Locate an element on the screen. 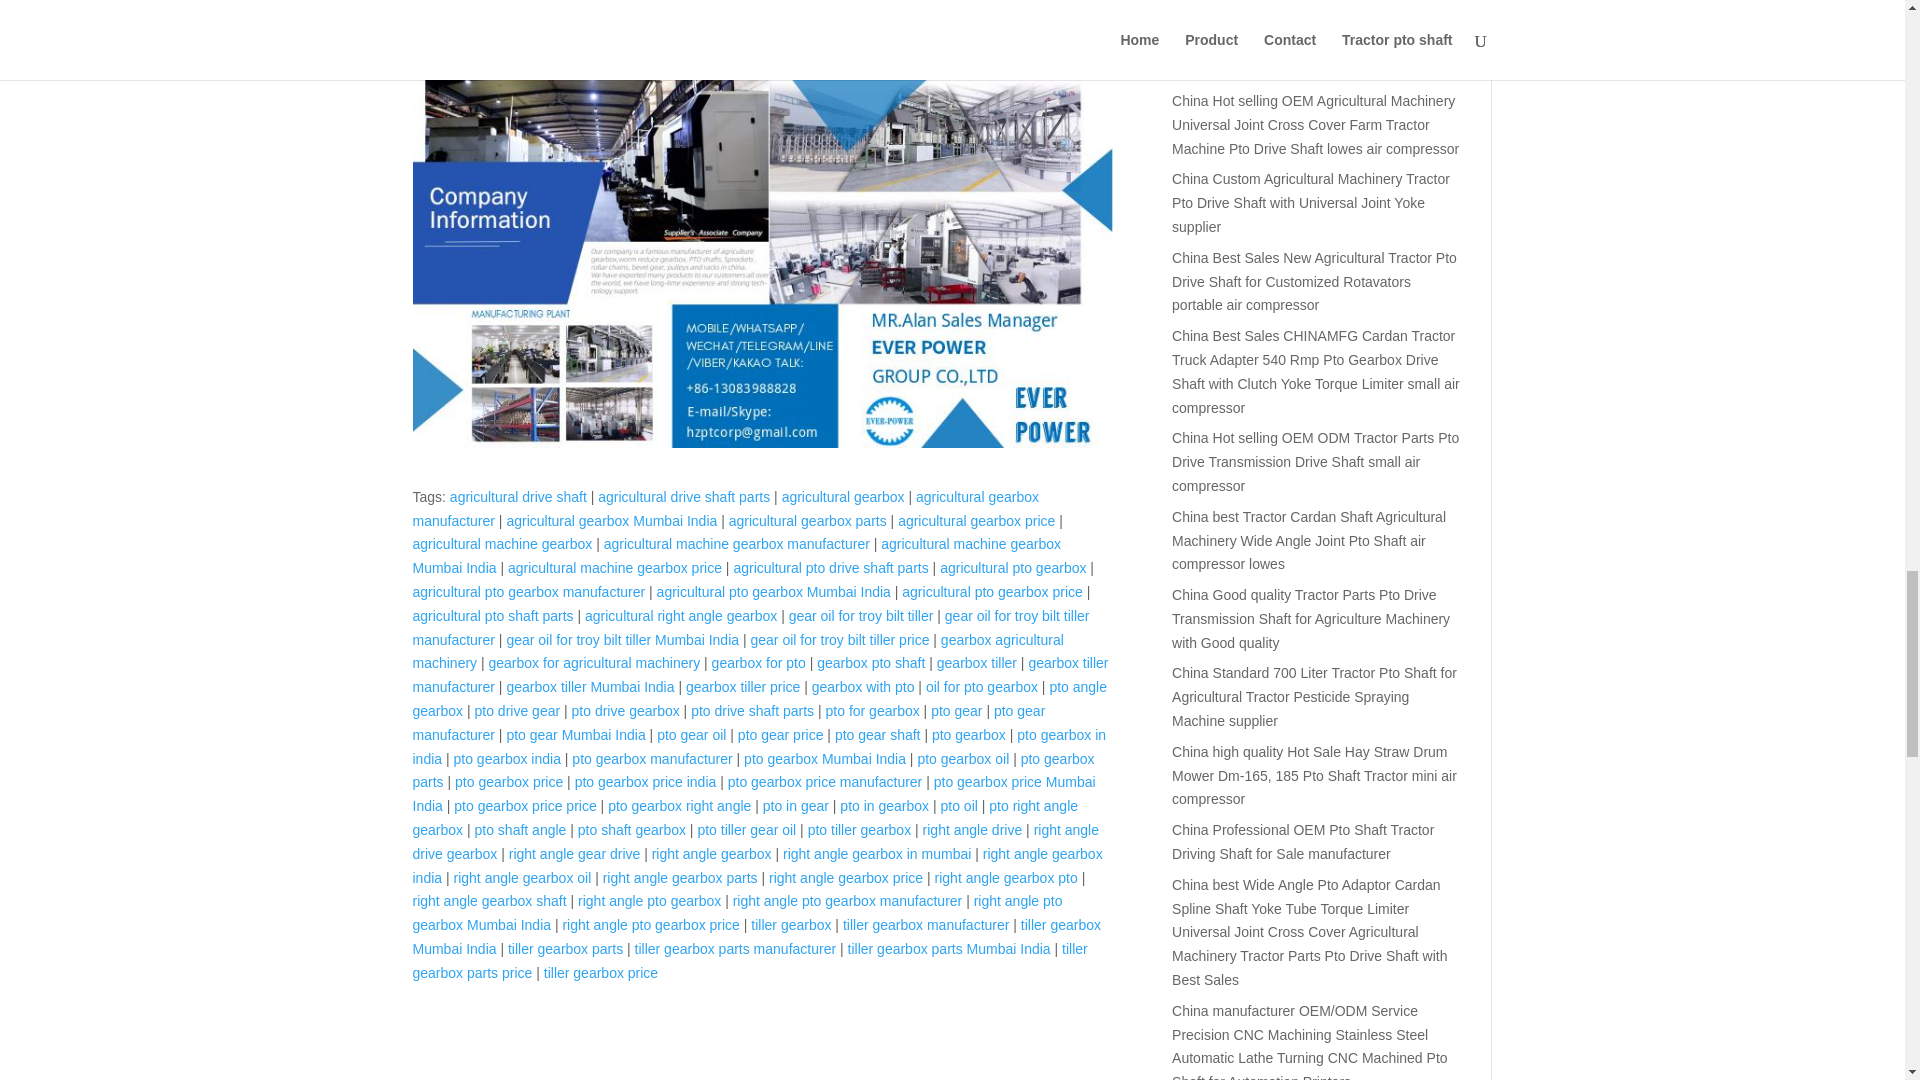  agricultural pto gearbox is located at coordinates (1013, 568).